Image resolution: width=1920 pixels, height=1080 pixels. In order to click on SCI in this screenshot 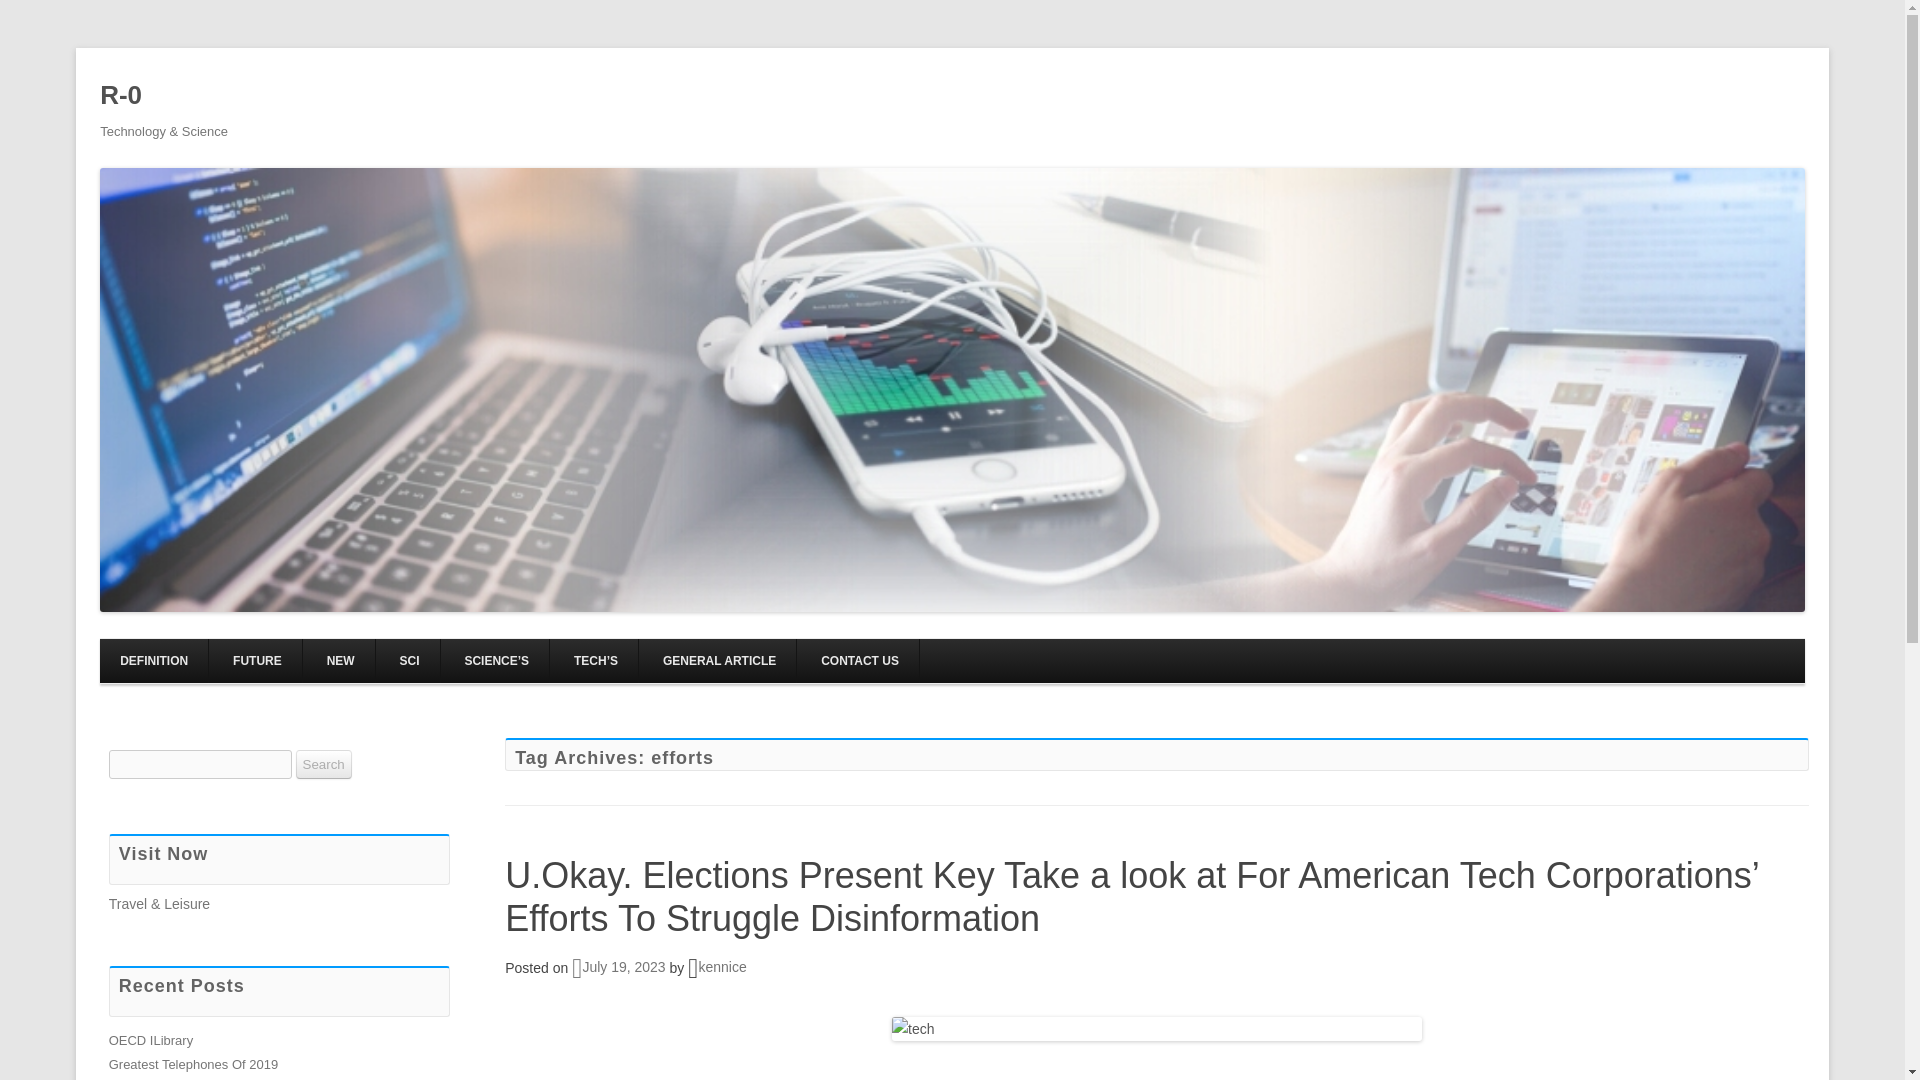, I will do `click(410, 660)`.